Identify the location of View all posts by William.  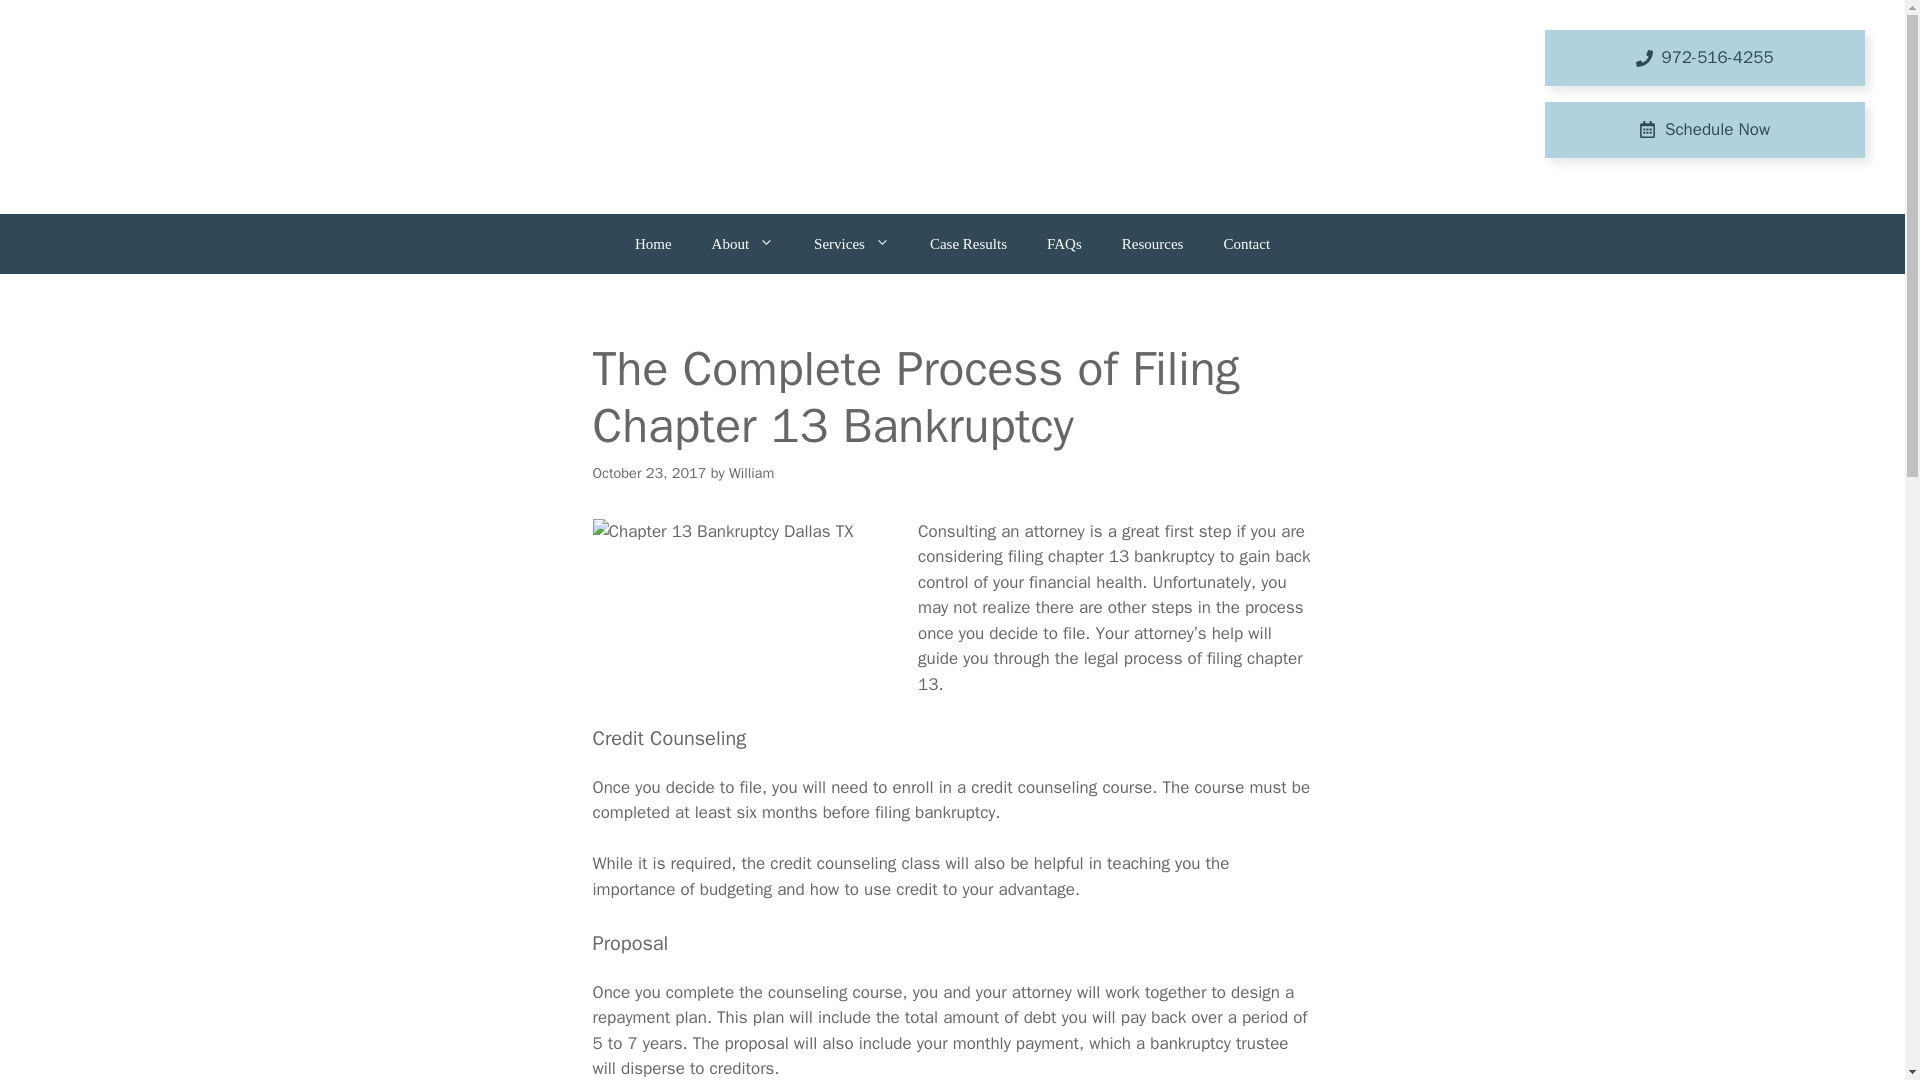
(751, 472).